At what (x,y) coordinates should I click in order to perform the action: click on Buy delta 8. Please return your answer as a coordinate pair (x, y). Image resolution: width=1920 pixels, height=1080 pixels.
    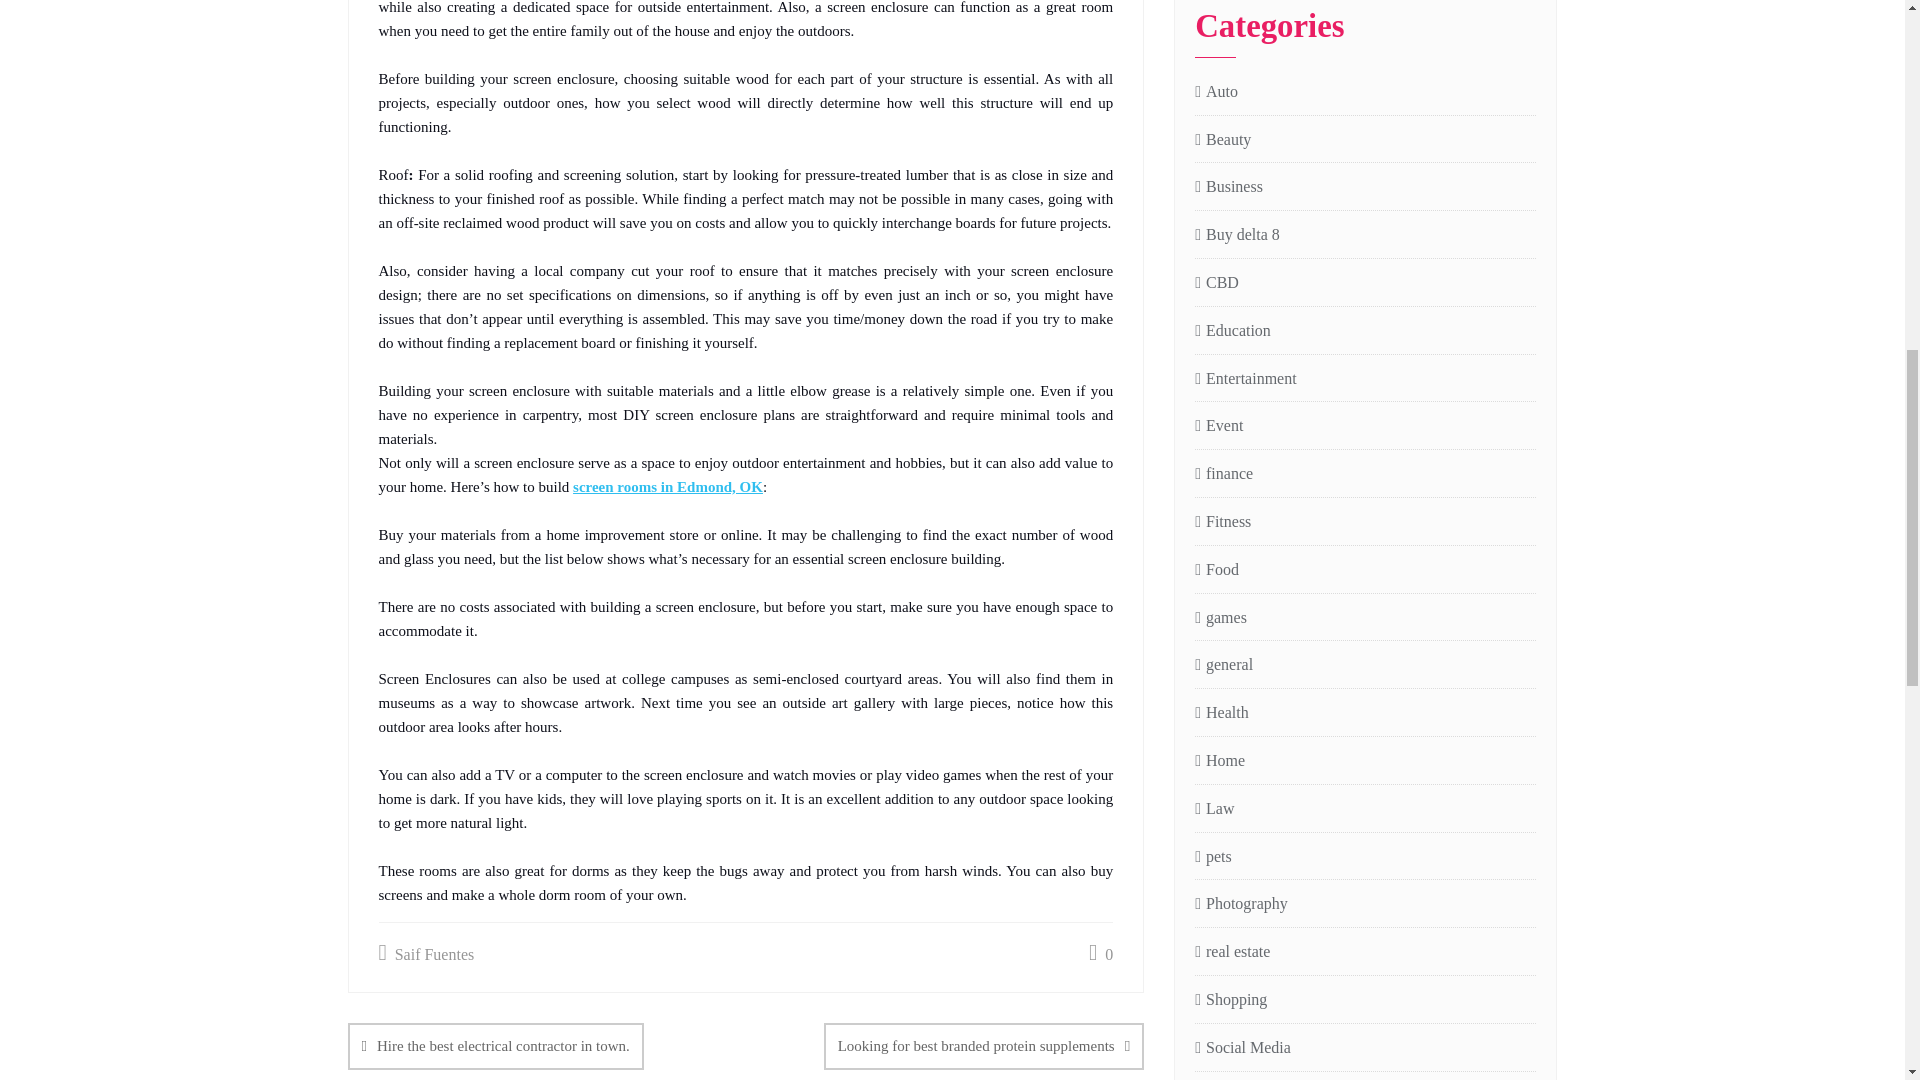
    Looking at the image, I should click on (1237, 235).